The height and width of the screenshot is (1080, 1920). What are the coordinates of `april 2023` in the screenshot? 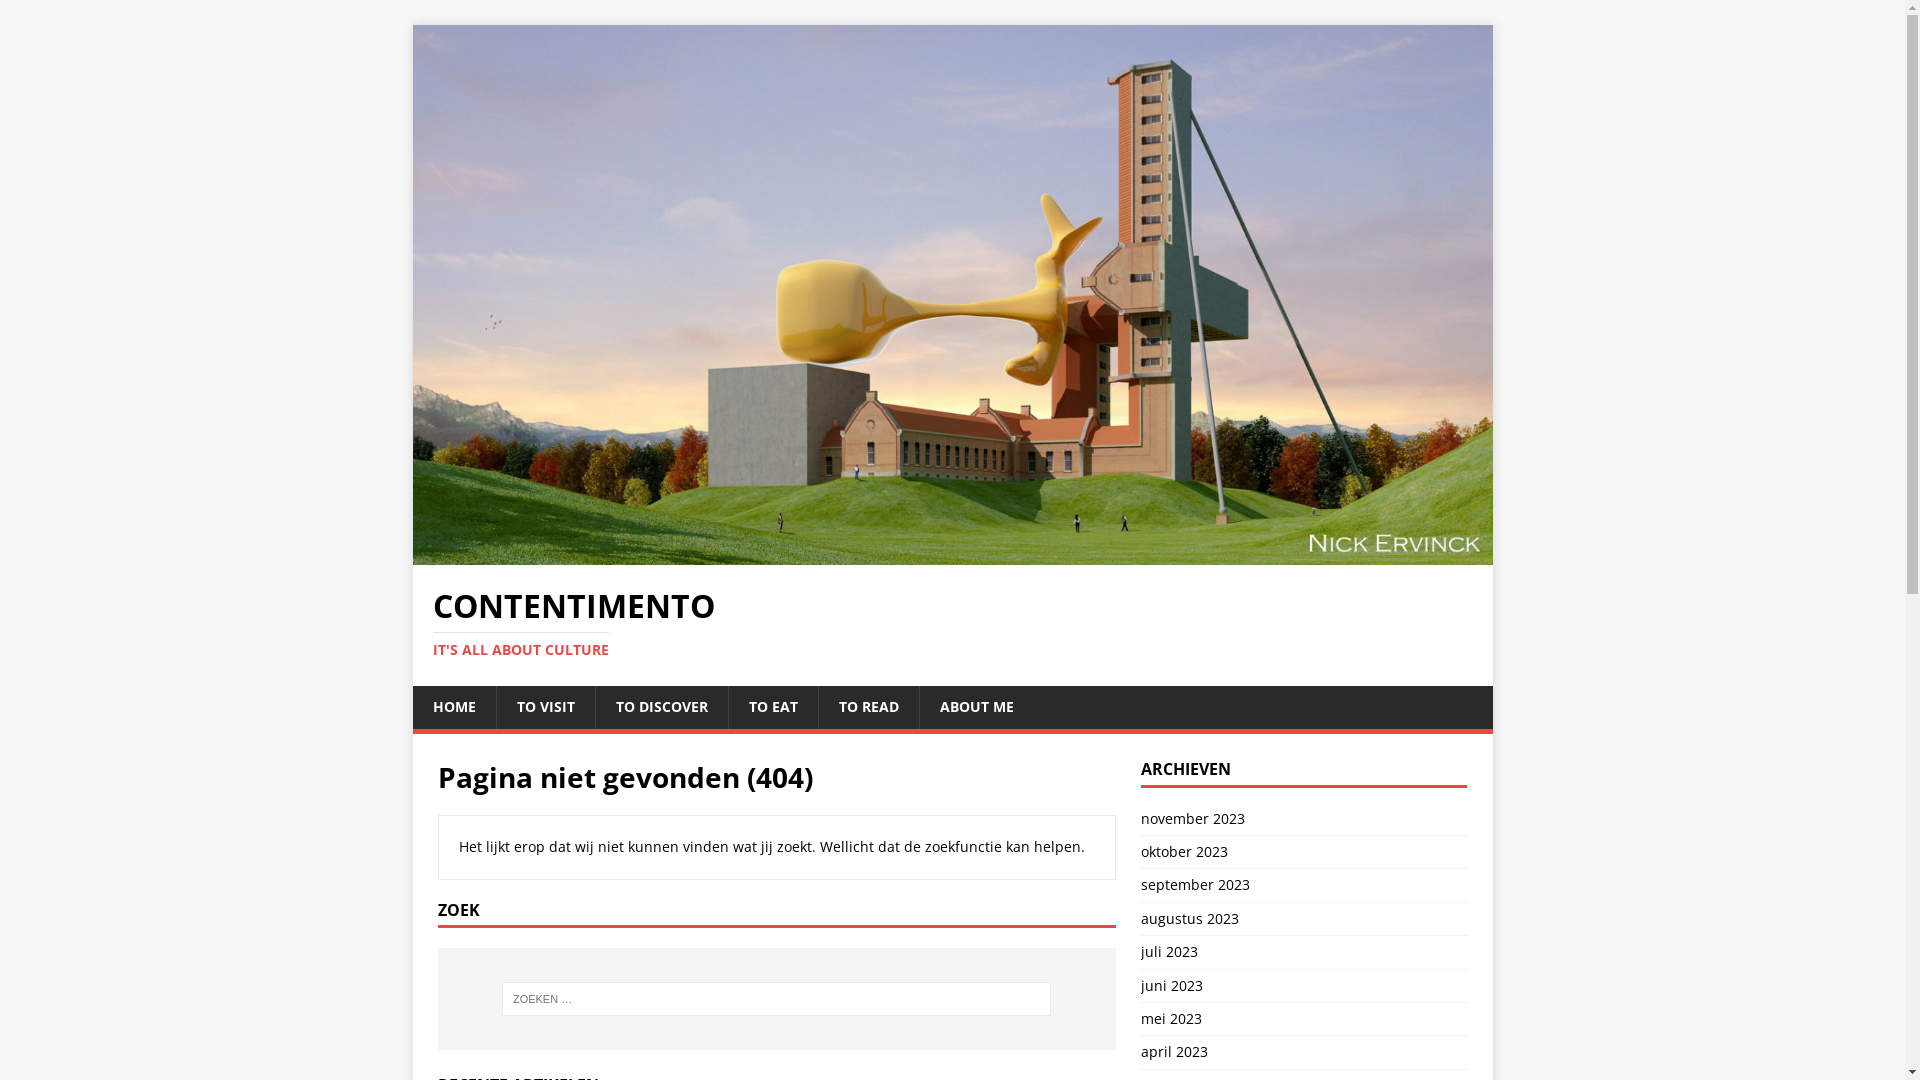 It's located at (1304, 1052).